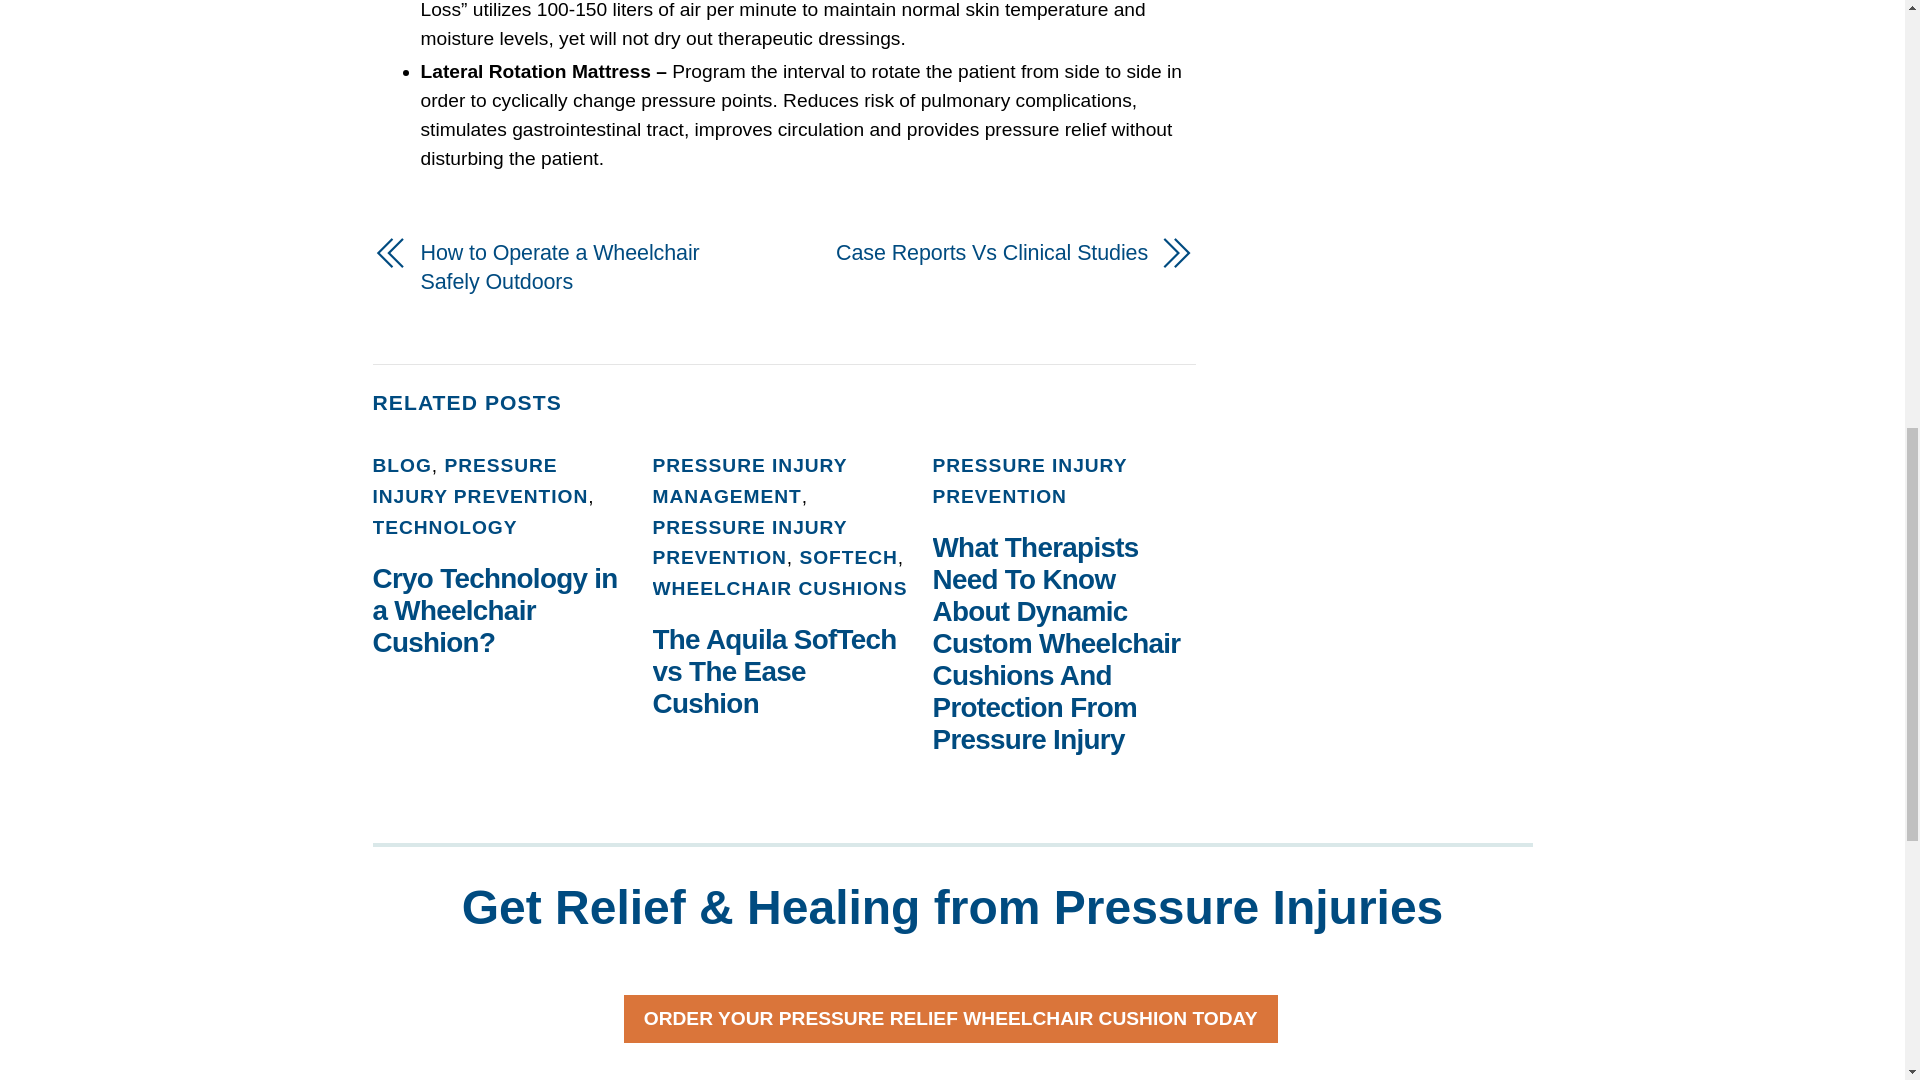 The image size is (1920, 1080). What do you see at coordinates (978, 252) in the screenshot?
I see `Case Reports Vs Clinical Studies` at bounding box center [978, 252].